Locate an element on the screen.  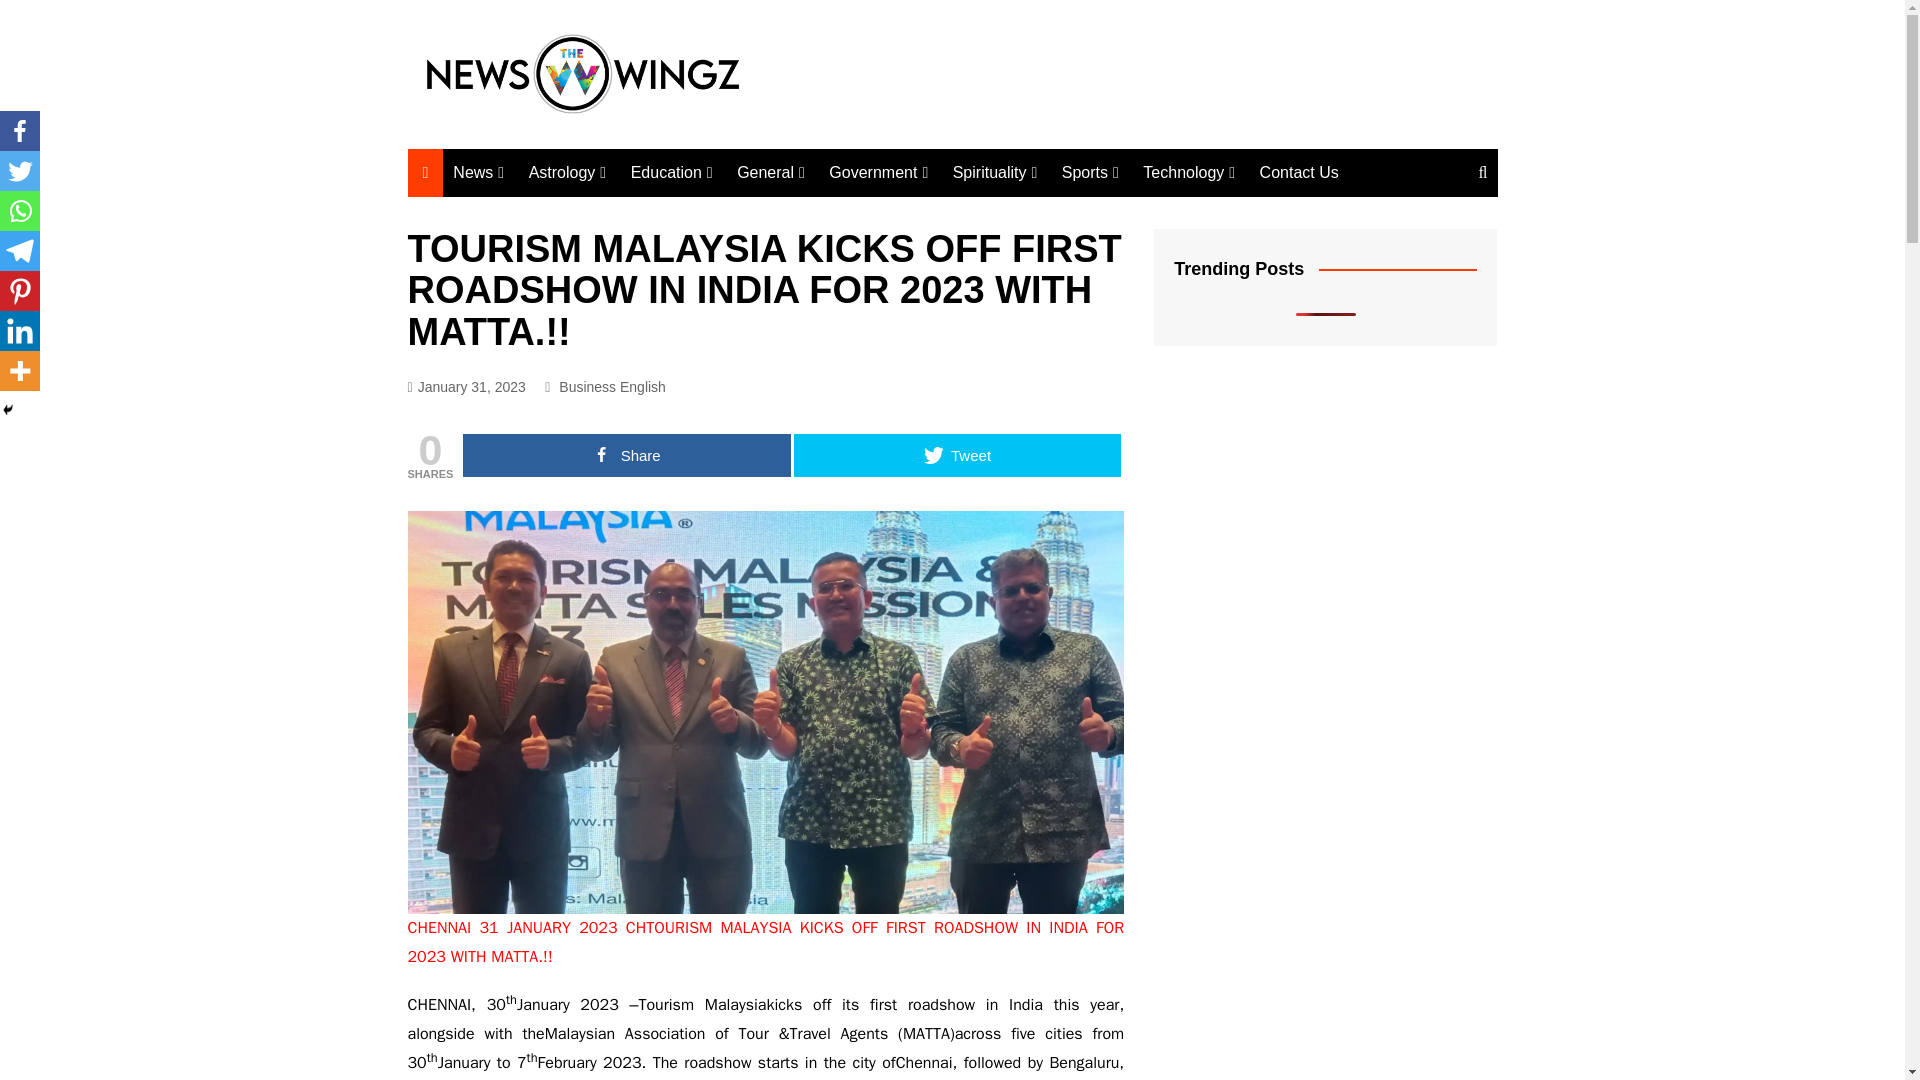
More is located at coordinates (20, 370).